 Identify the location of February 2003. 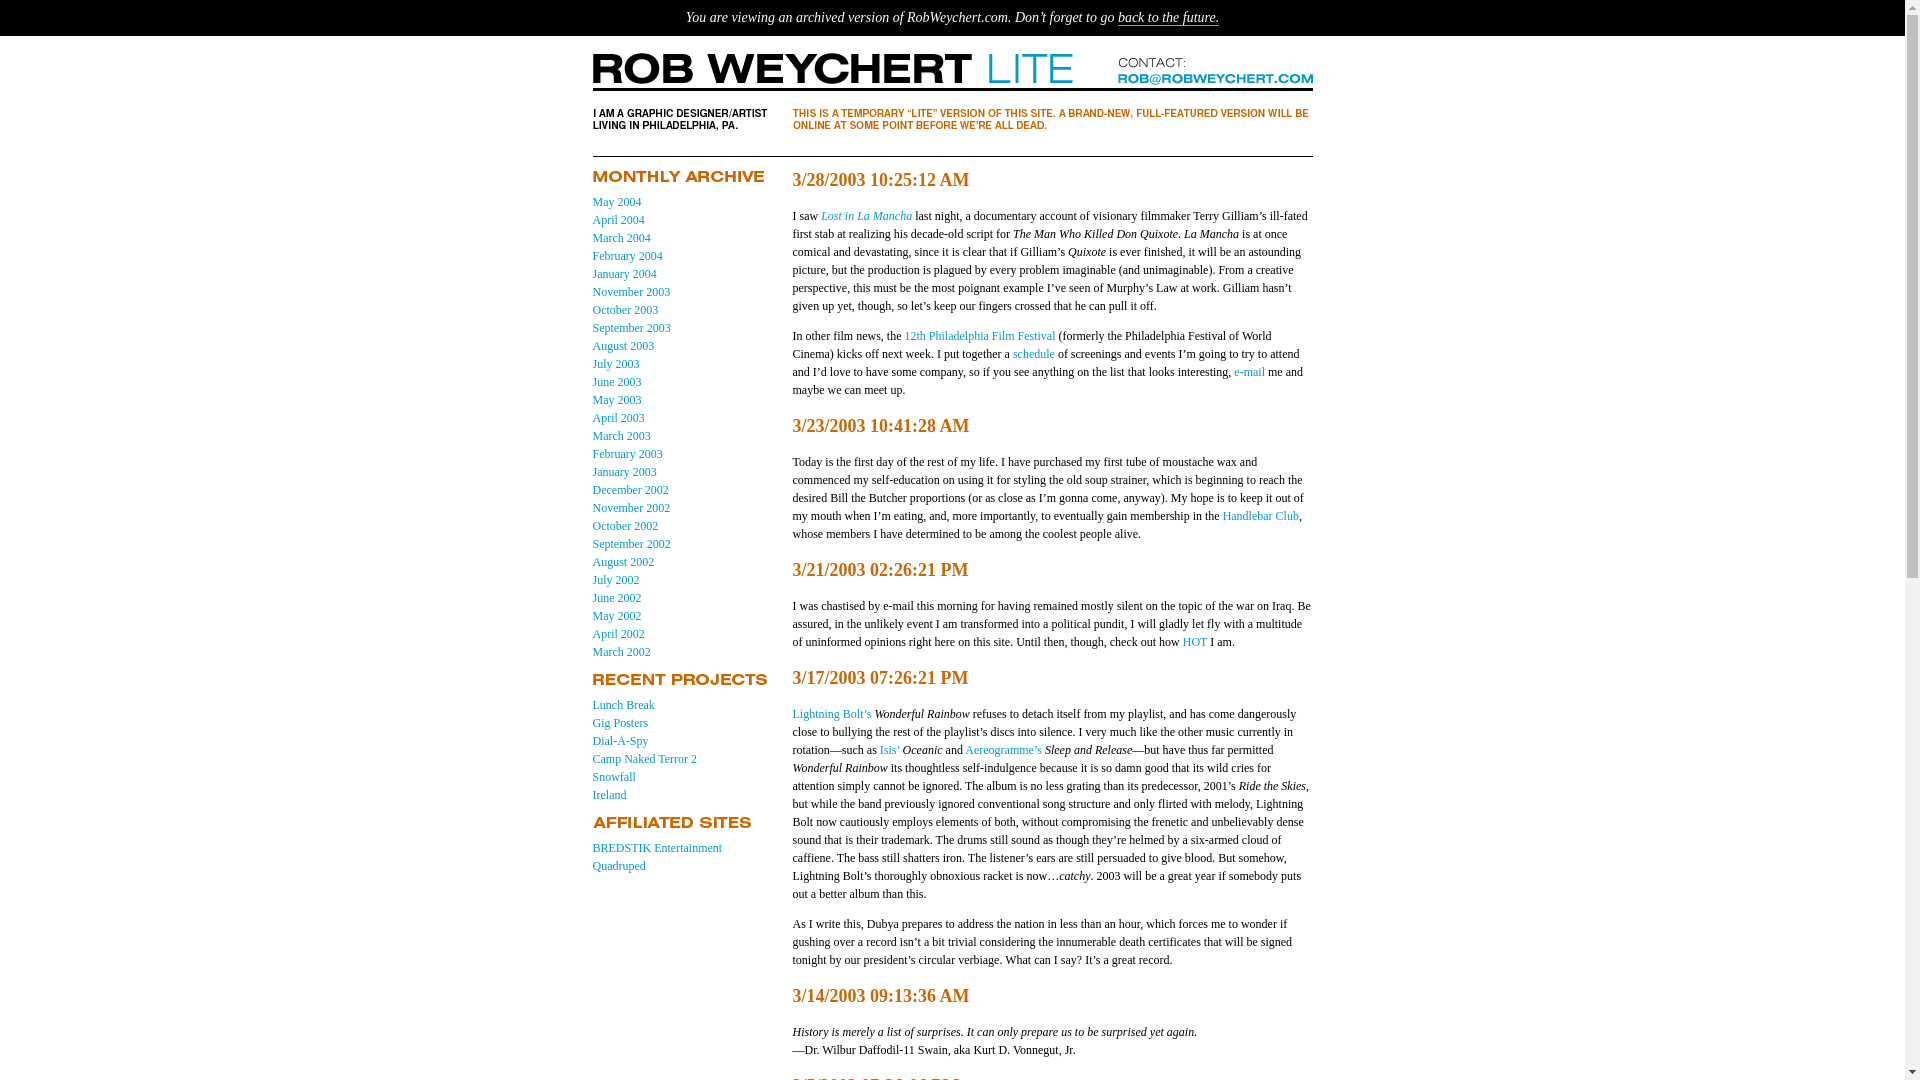
(626, 454).